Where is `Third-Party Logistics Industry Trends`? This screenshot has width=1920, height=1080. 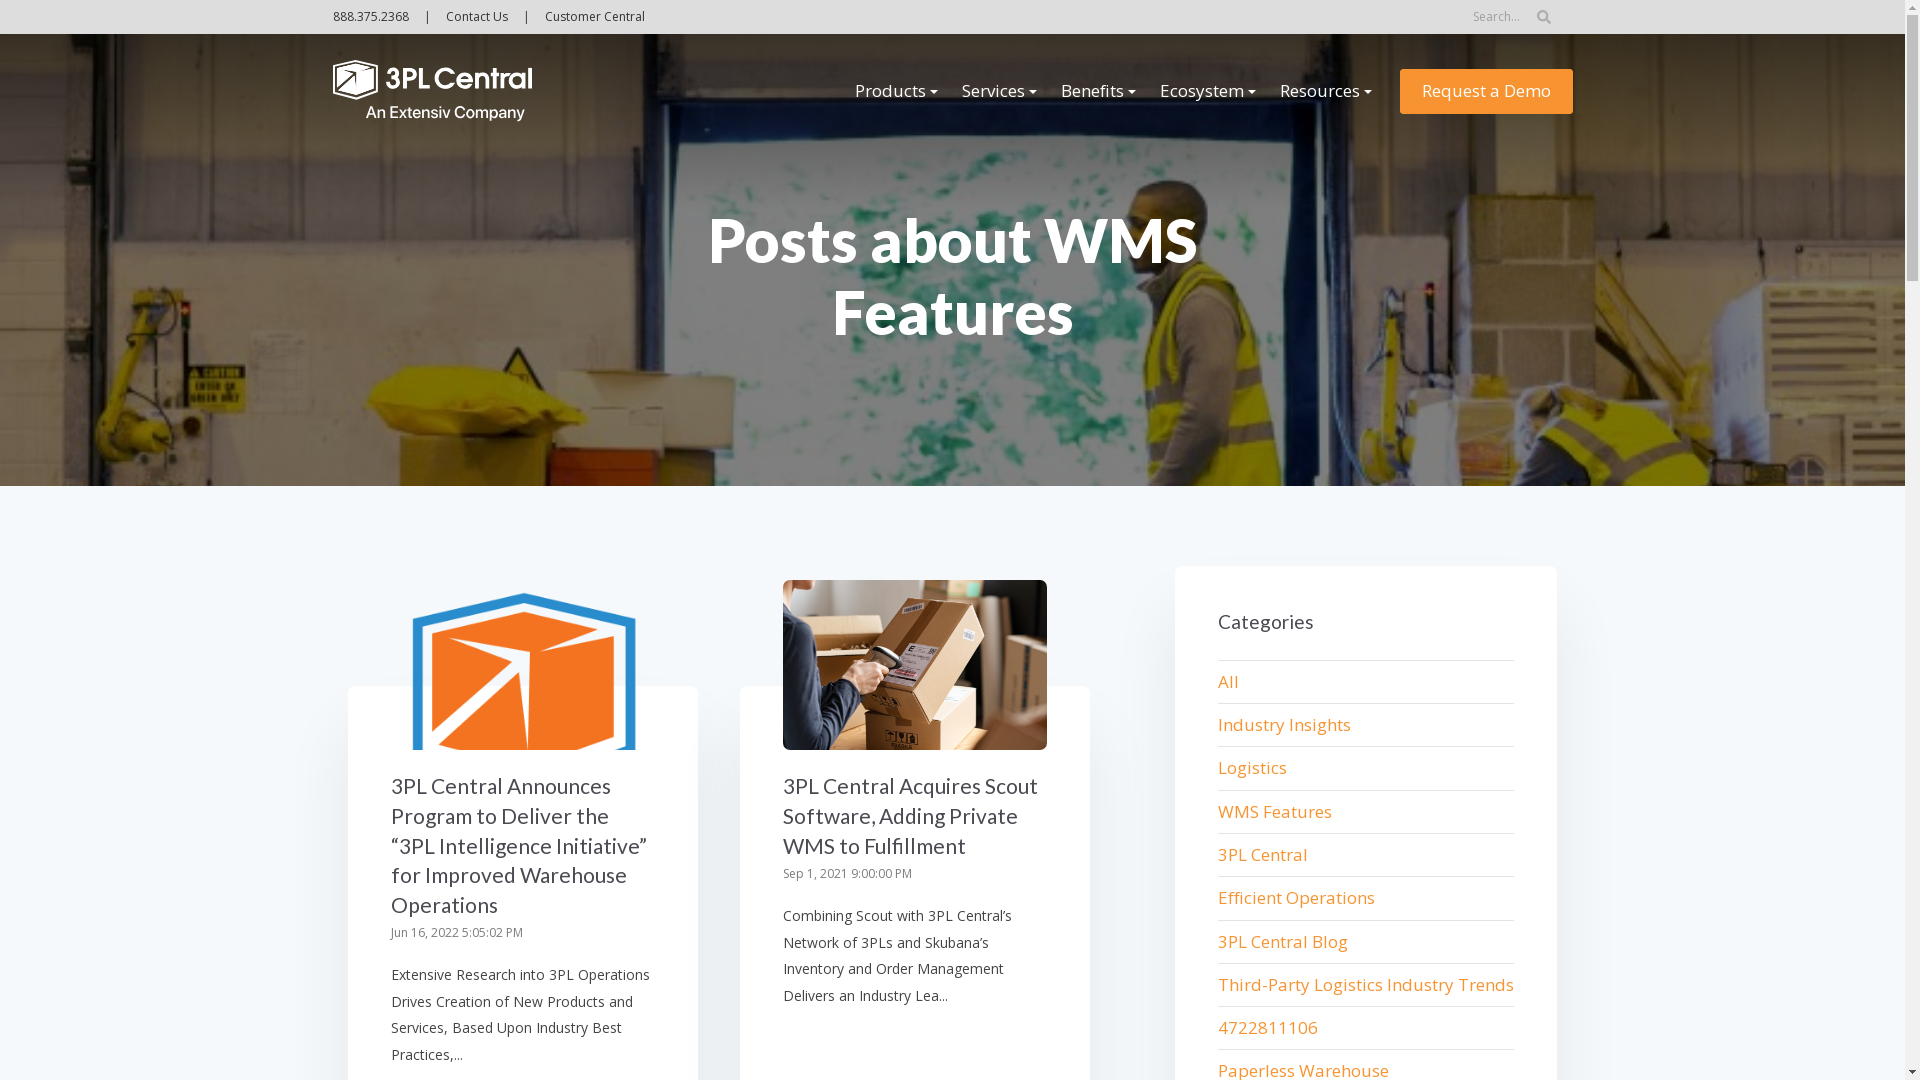
Third-Party Logistics Industry Trends is located at coordinates (1366, 985).